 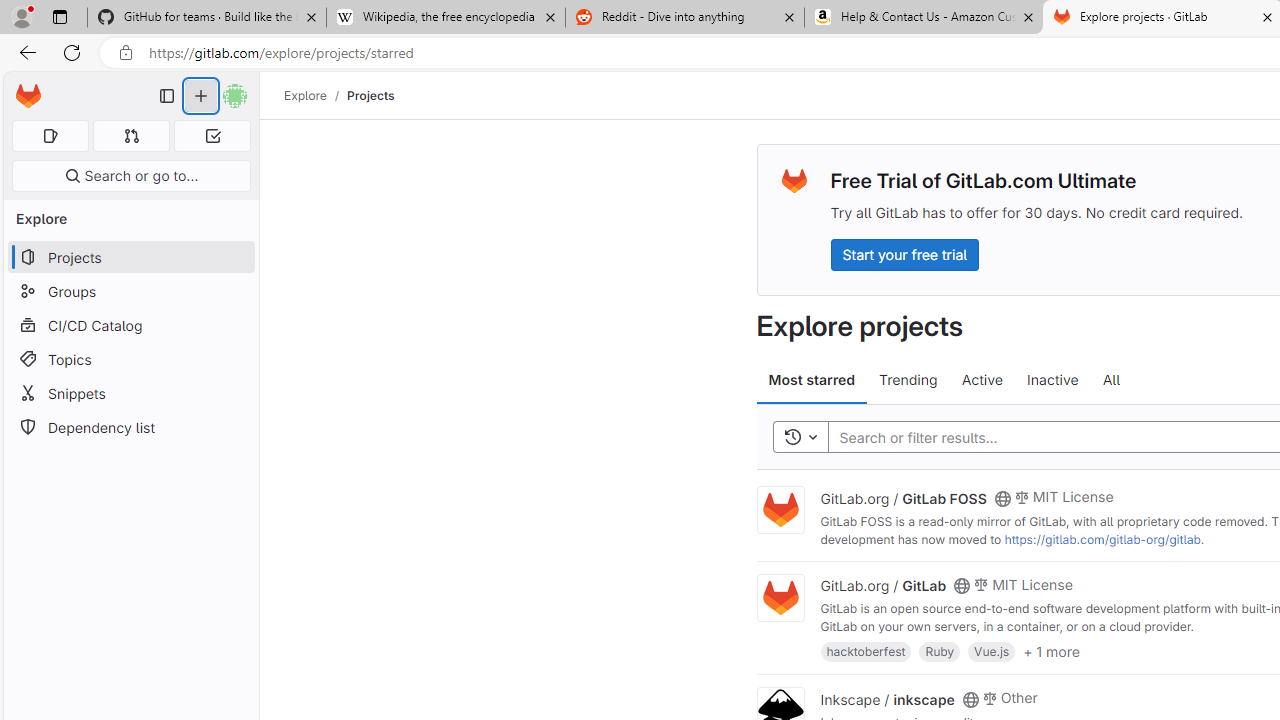 What do you see at coordinates (445, 18) in the screenshot?
I see `Wikipedia, the free encyclopedia` at bounding box center [445, 18].